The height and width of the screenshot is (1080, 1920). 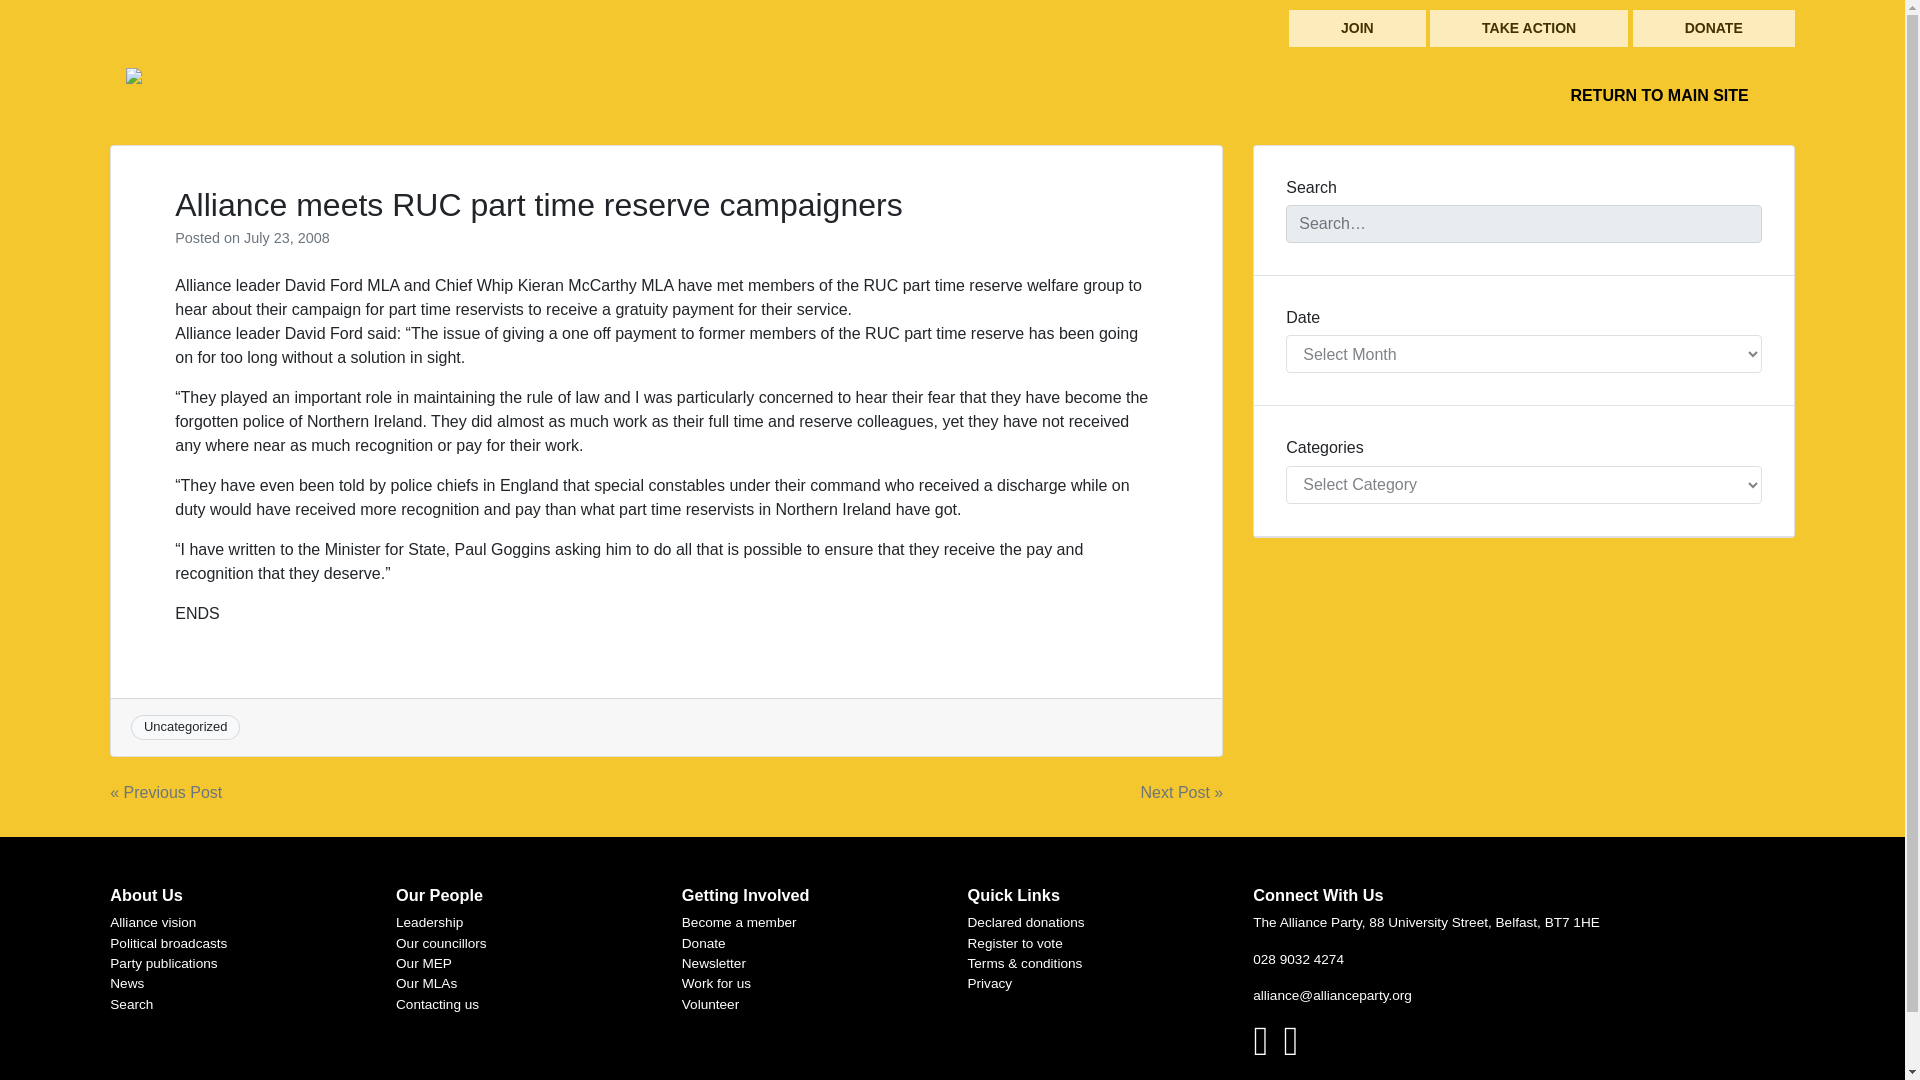 What do you see at coordinates (1298, 958) in the screenshot?
I see `028 9032 4274` at bounding box center [1298, 958].